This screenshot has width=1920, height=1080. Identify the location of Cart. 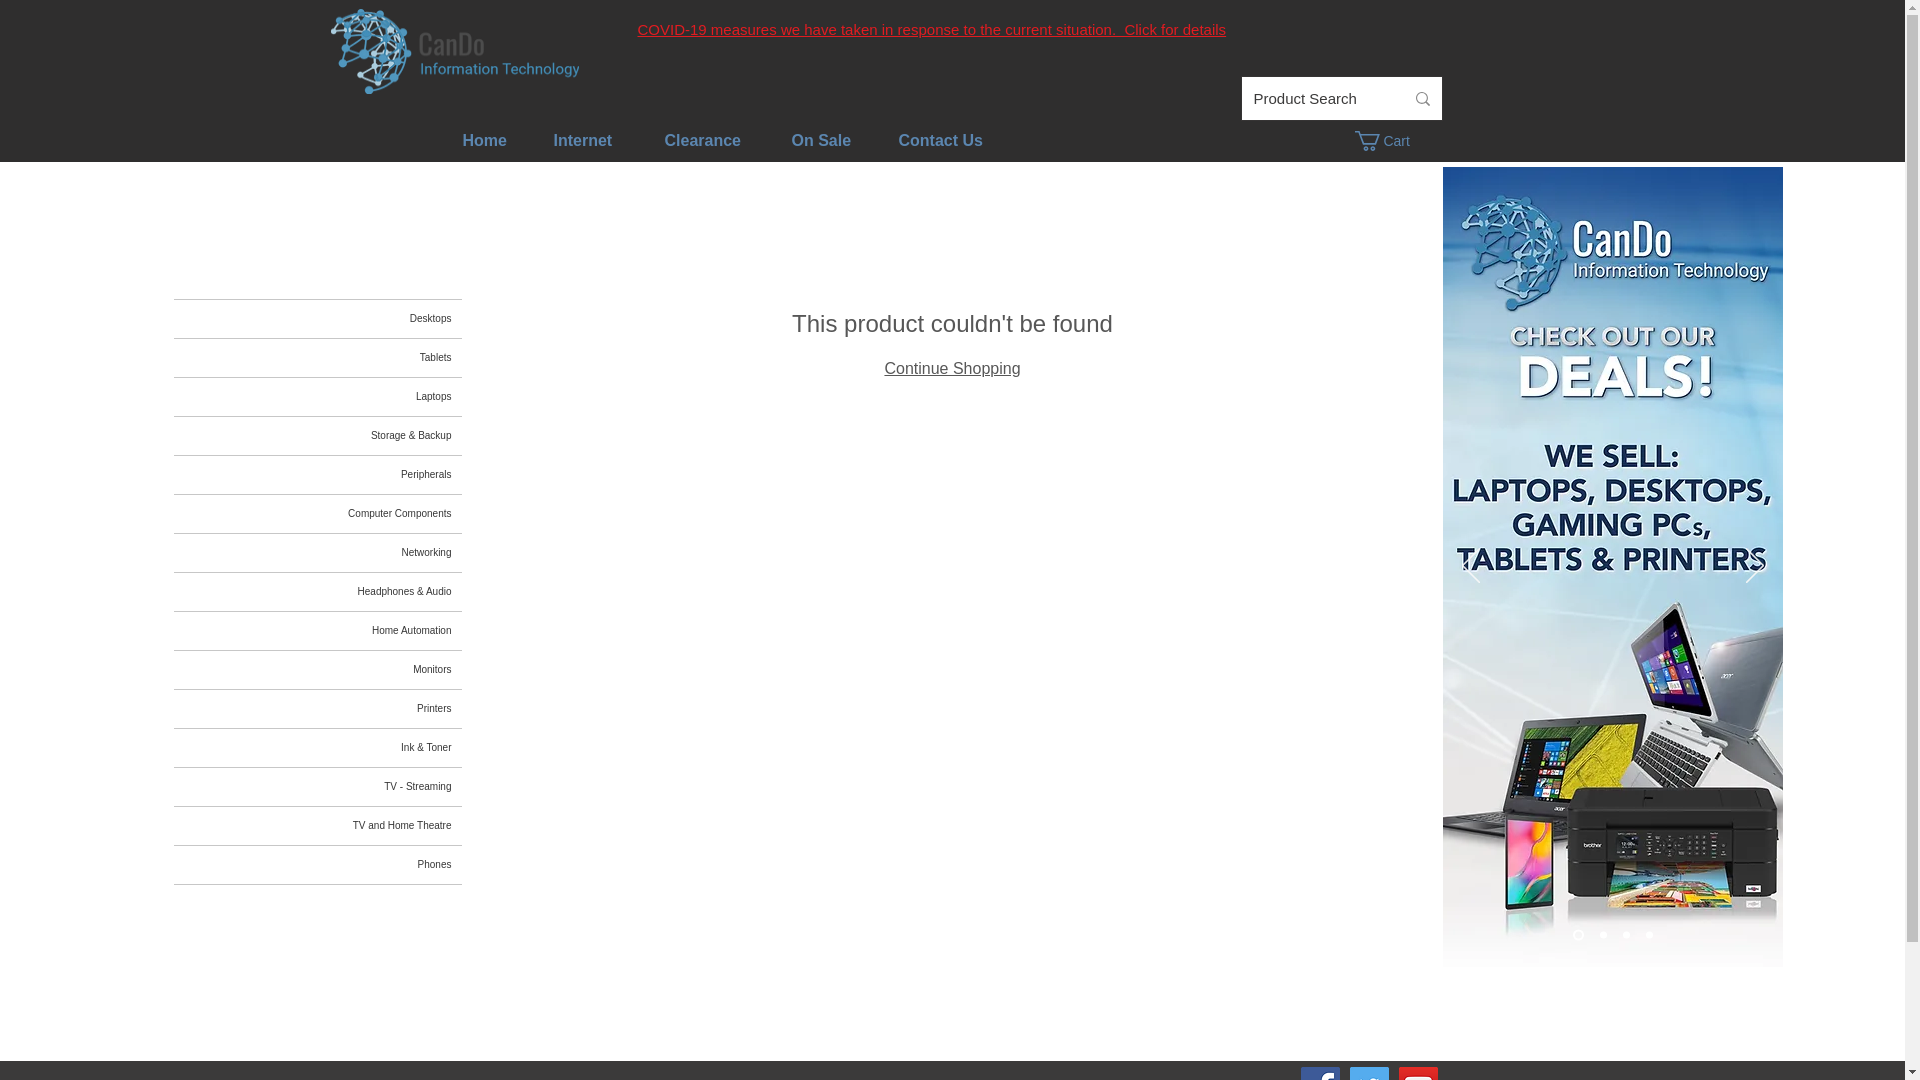
(1392, 140).